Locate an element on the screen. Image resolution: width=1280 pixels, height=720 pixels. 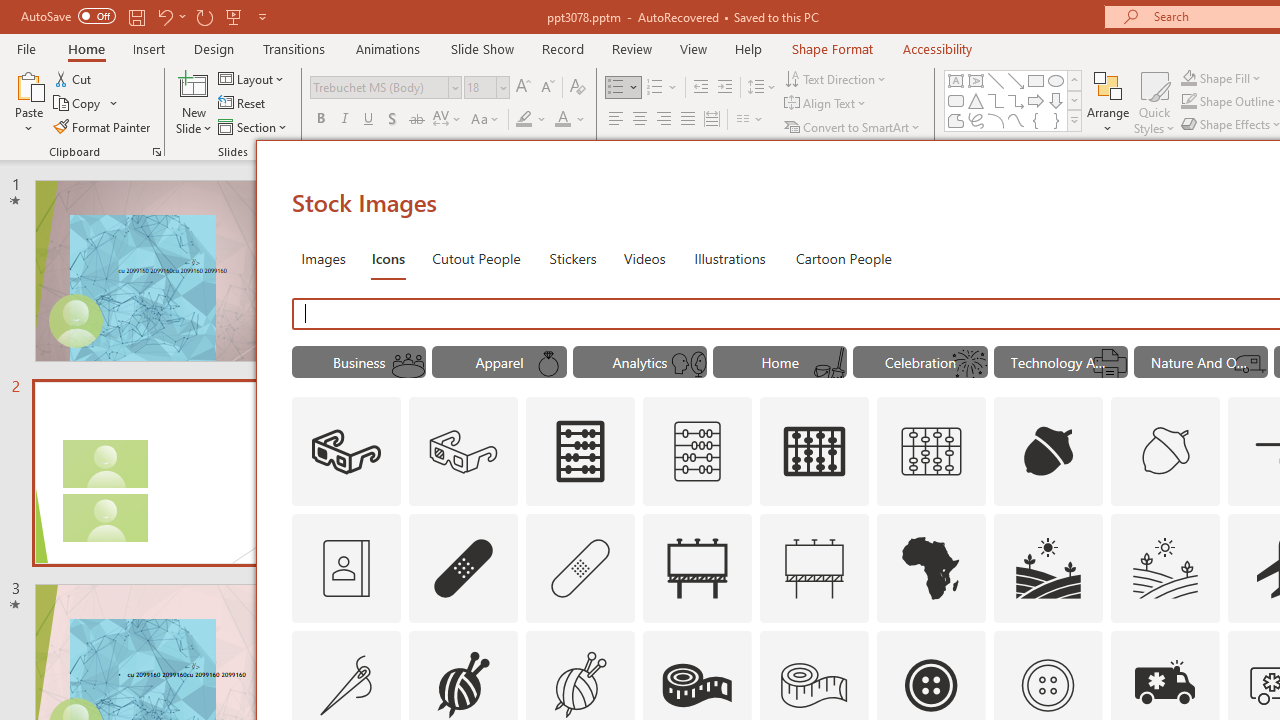
AutomationID: Icons_Reflection_M is located at coordinates (688, 364).